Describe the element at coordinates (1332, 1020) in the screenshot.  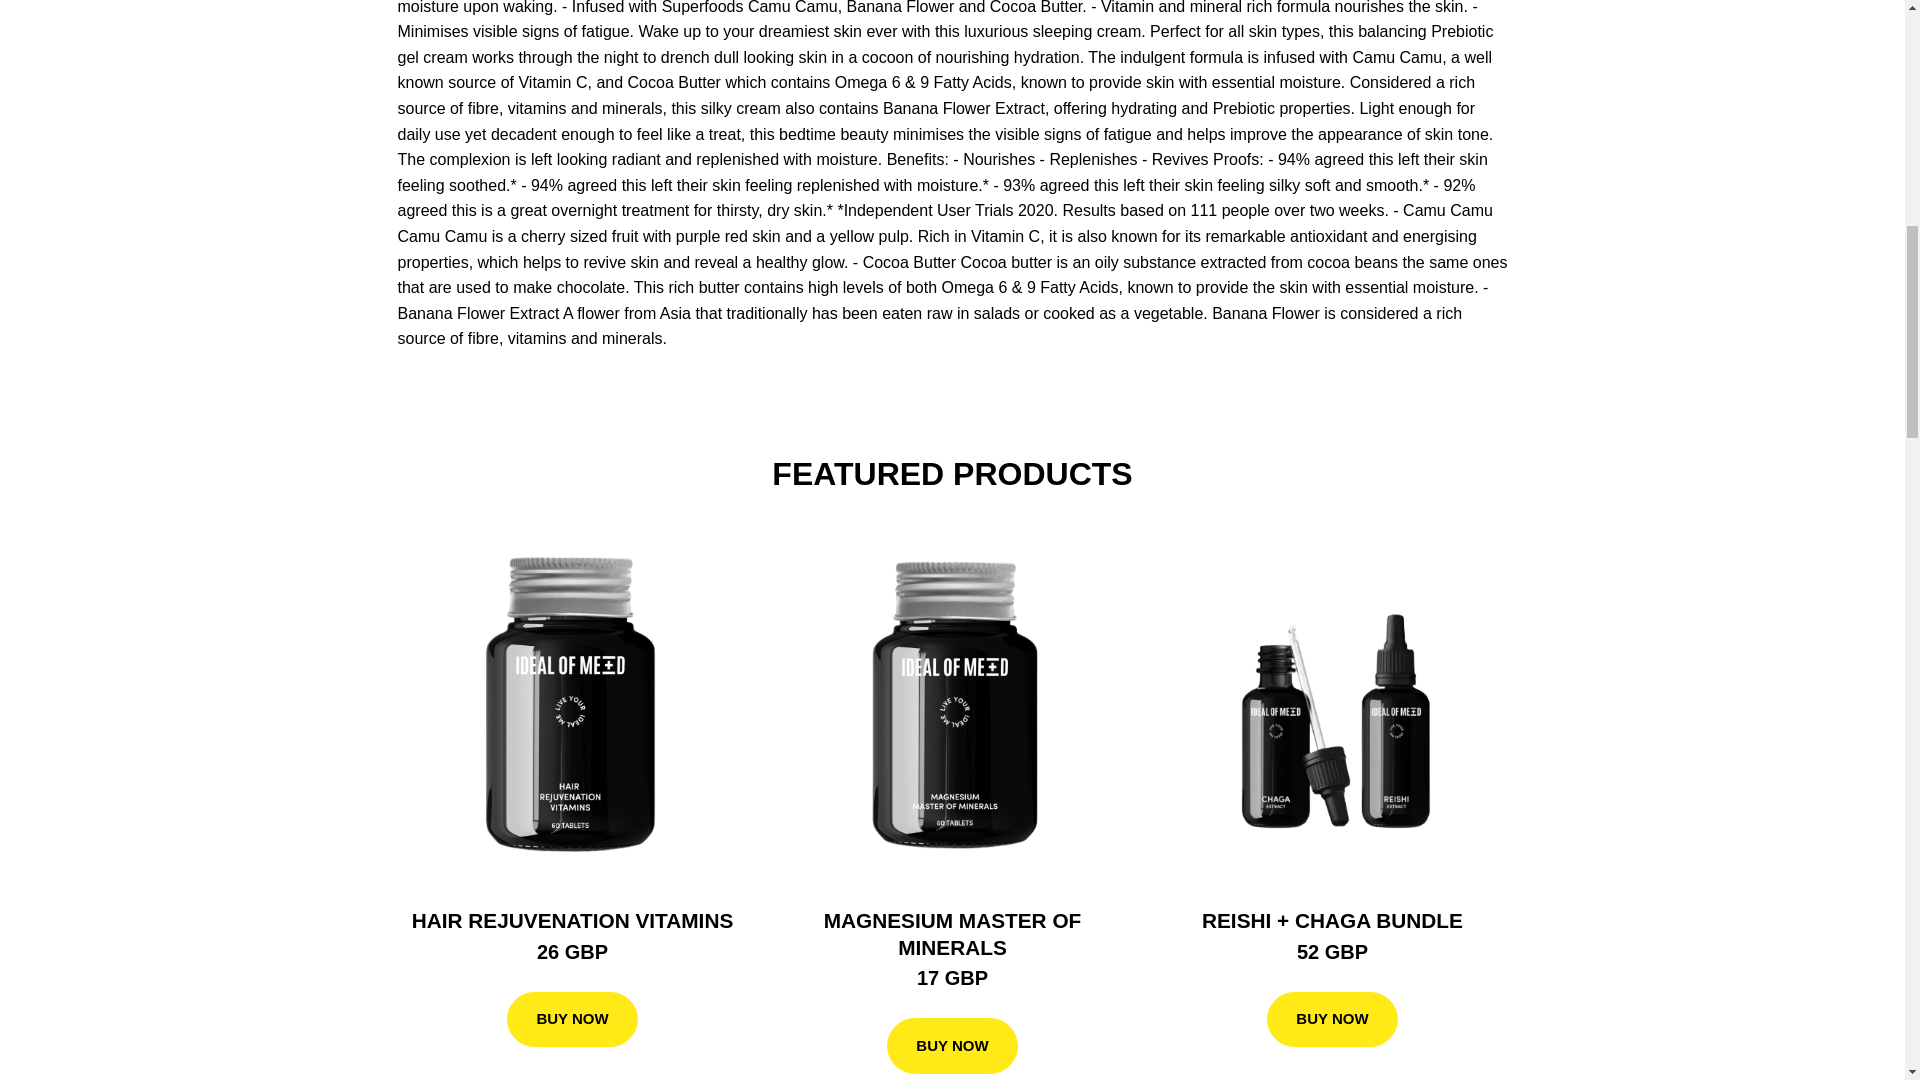
I see `BUY NOW` at that location.